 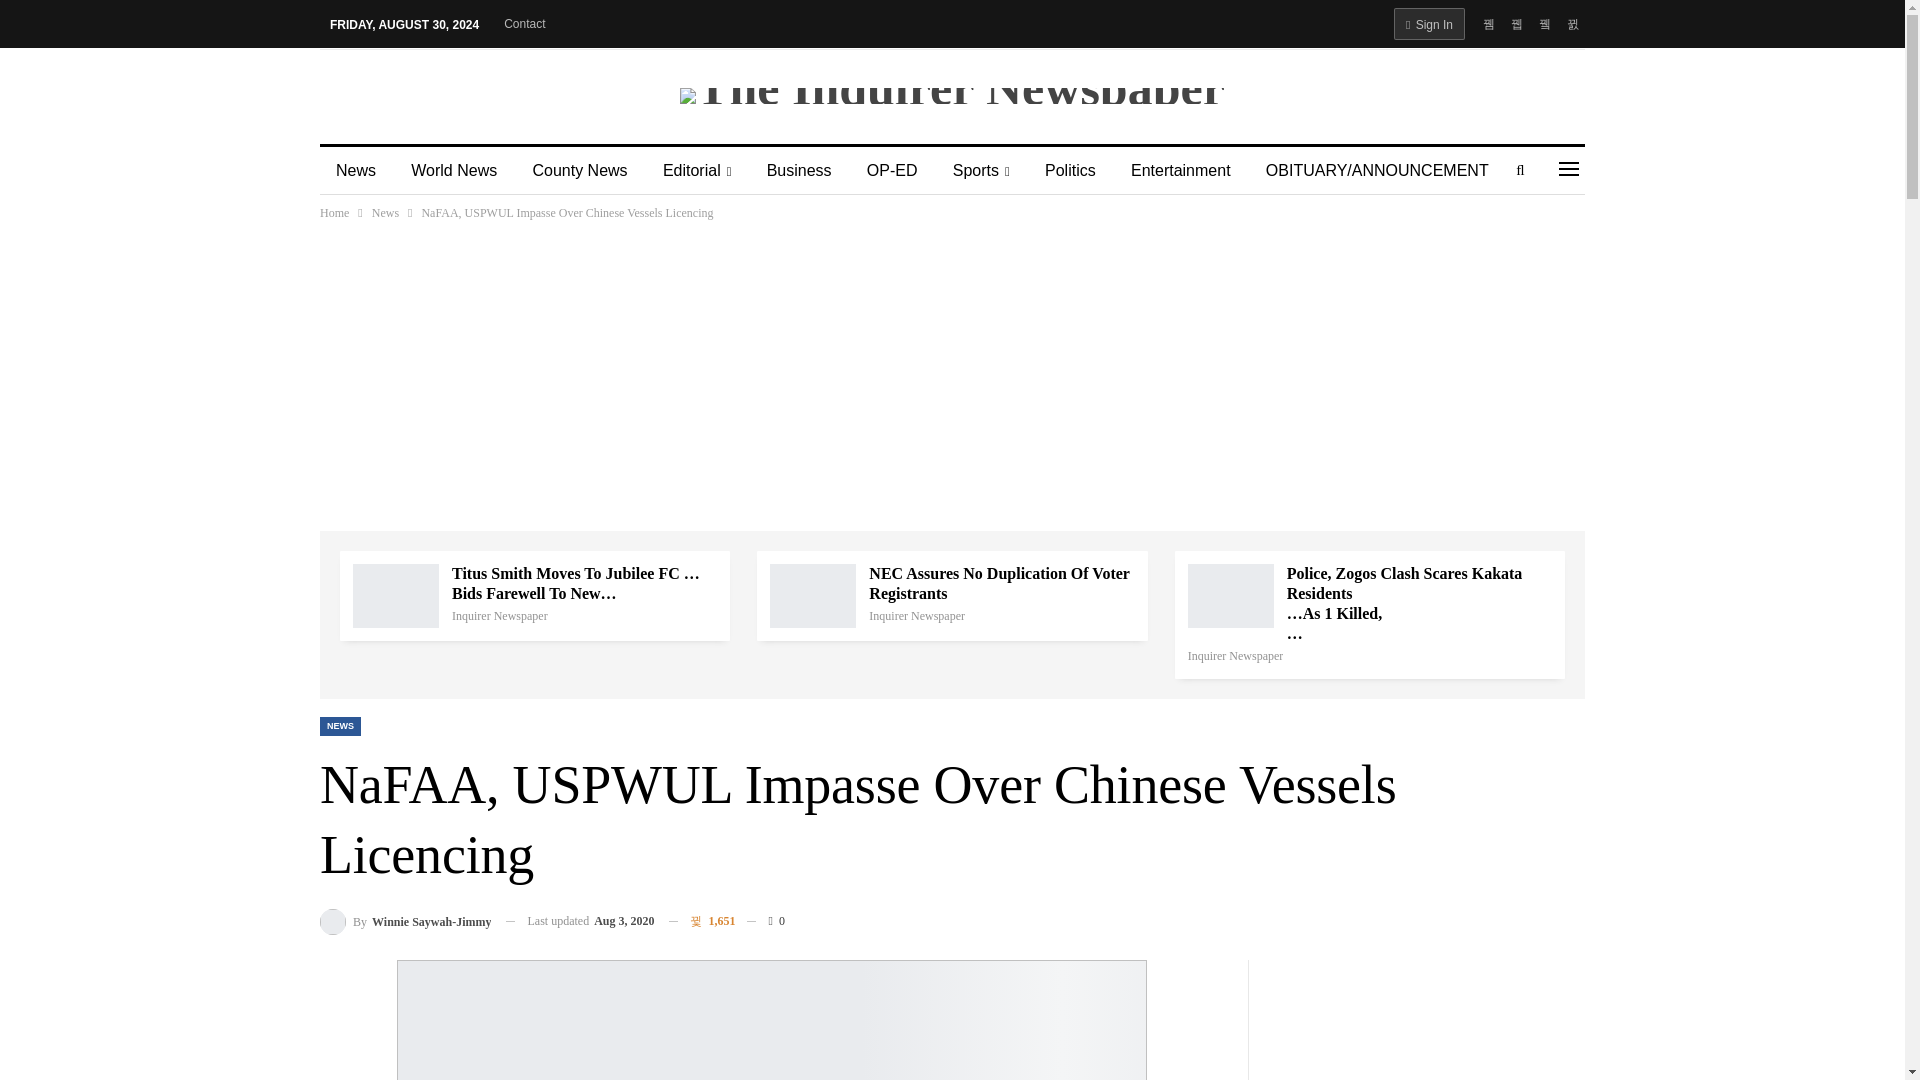 I want to click on County News, so click(x=580, y=170).